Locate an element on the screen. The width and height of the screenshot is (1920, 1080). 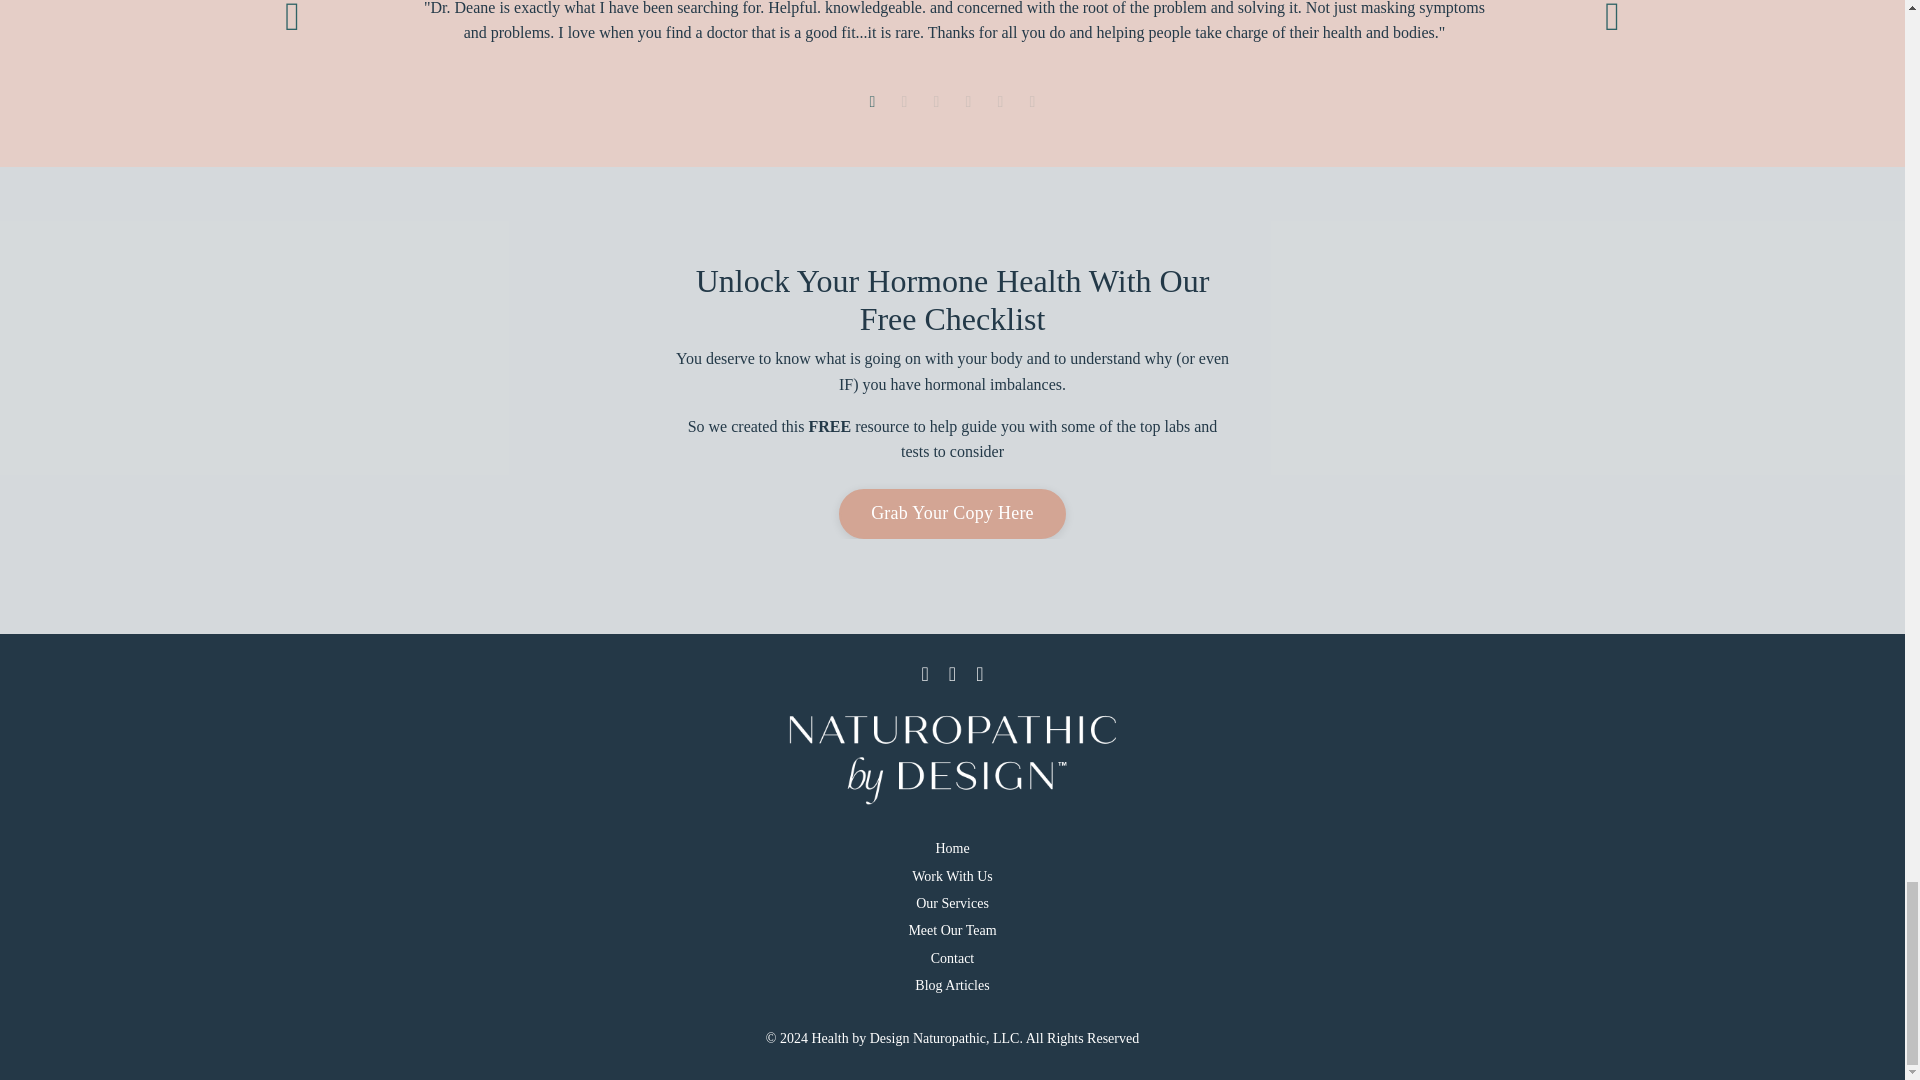
5 is located at coordinates (1000, 102).